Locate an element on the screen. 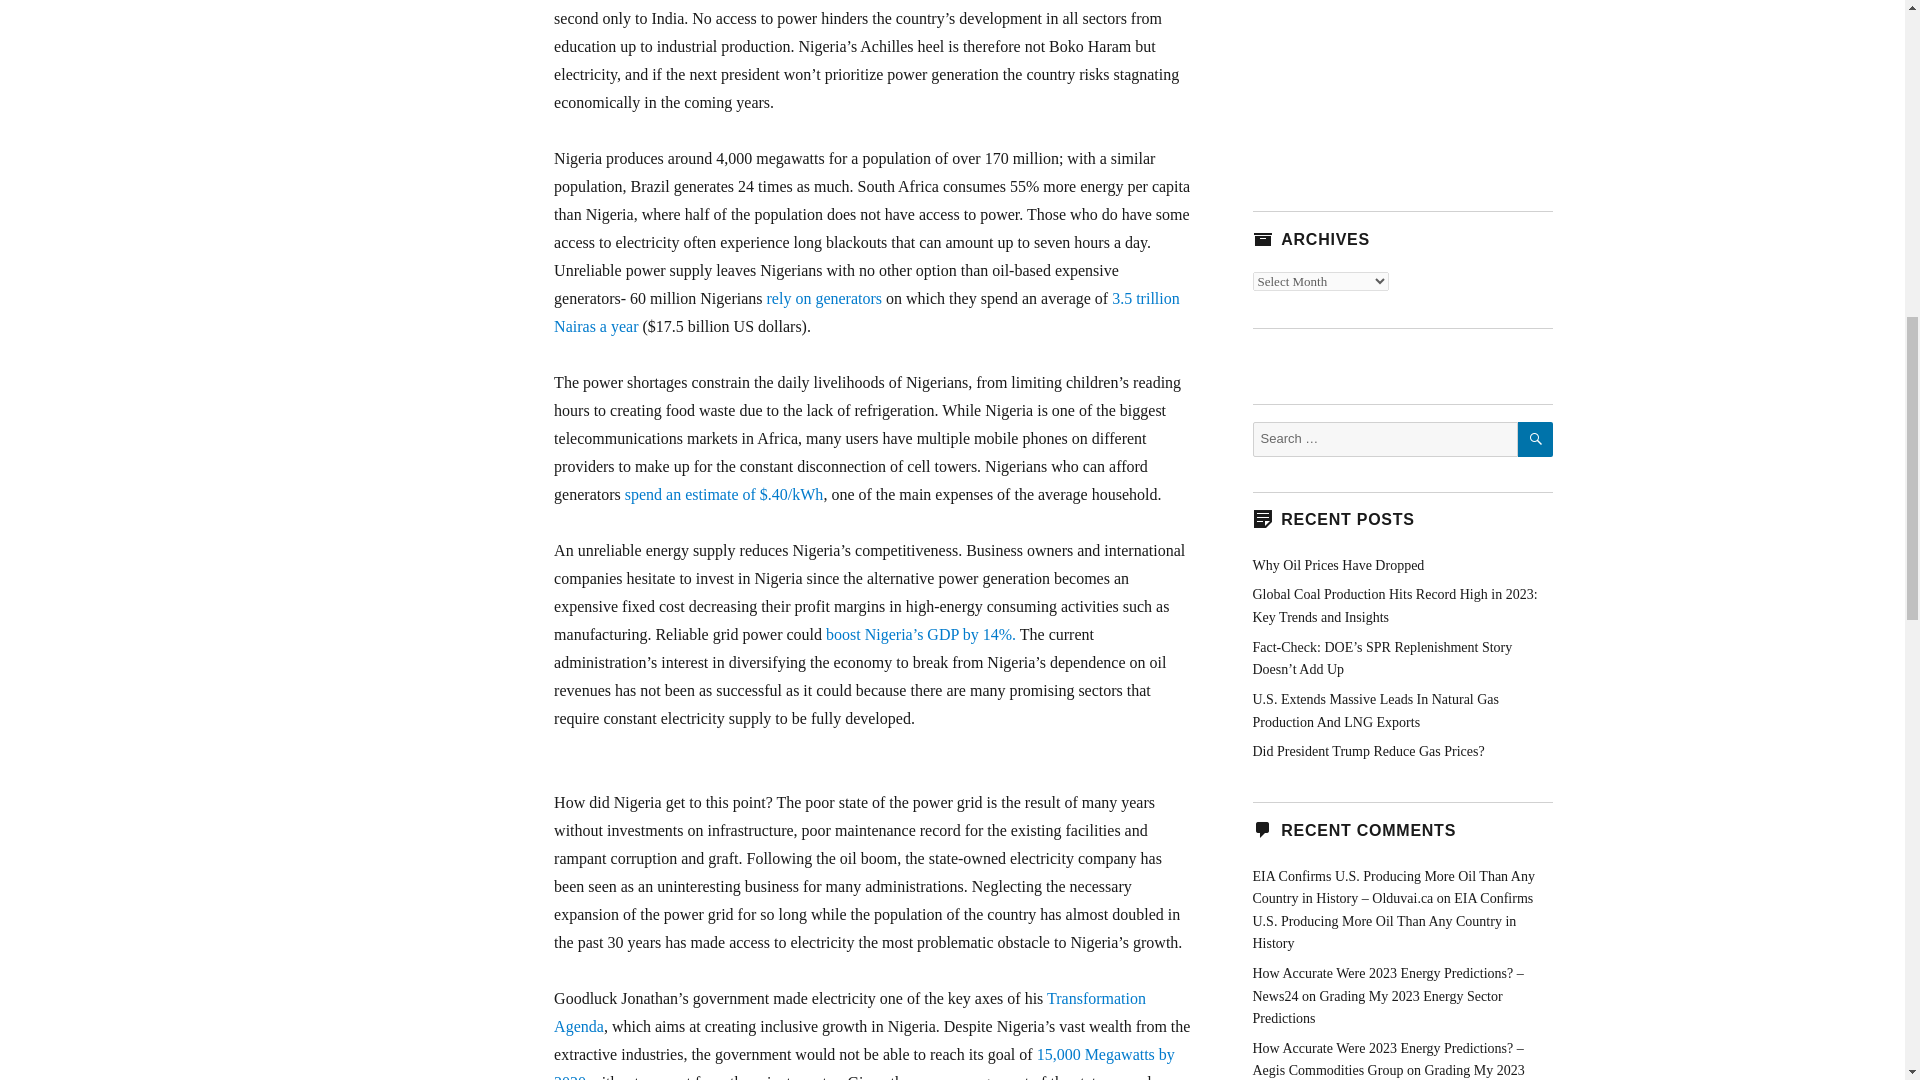 The image size is (1920, 1080). 3.5 trillion Nairas a year is located at coordinates (867, 312).